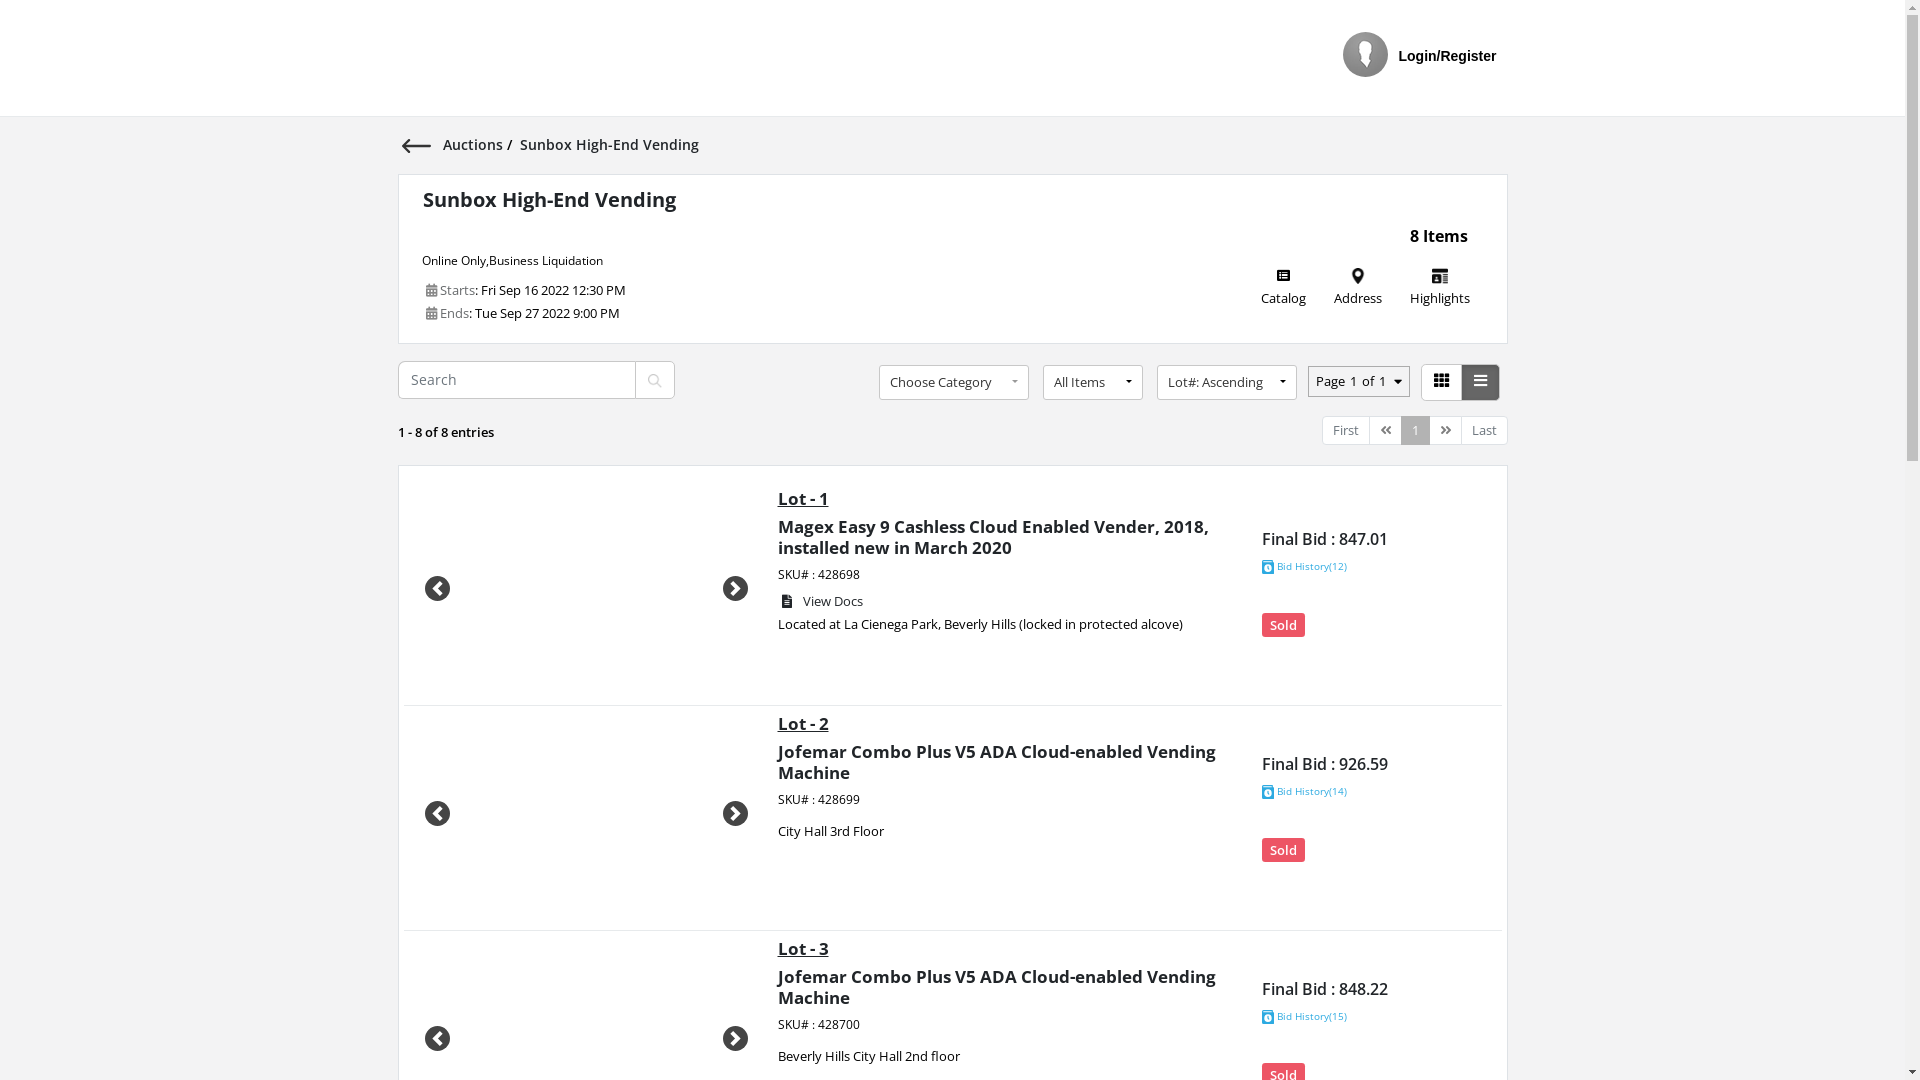  What do you see at coordinates (997, 762) in the screenshot?
I see `Jofemar Combo Plus V5 ADA Cloud-enabled Vending Machine` at bounding box center [997, 762].